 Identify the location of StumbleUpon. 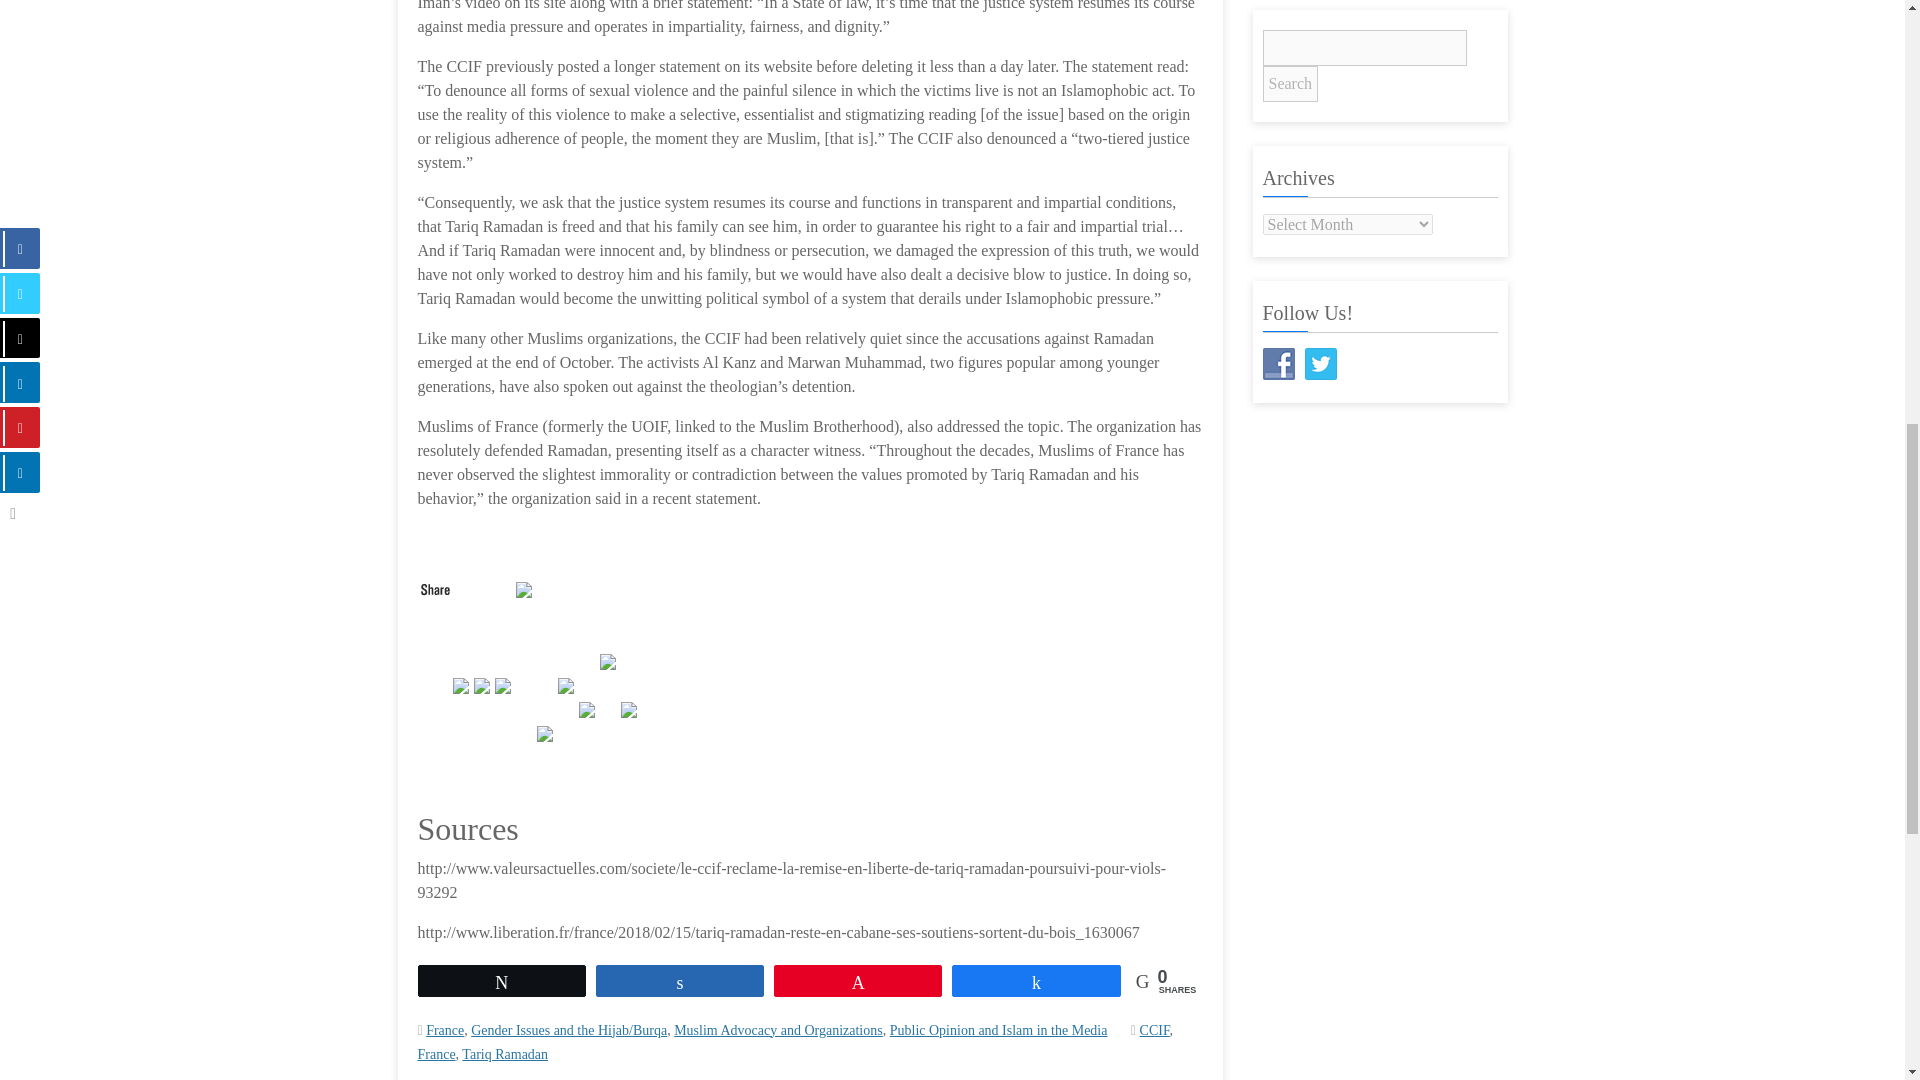
(526, 587).